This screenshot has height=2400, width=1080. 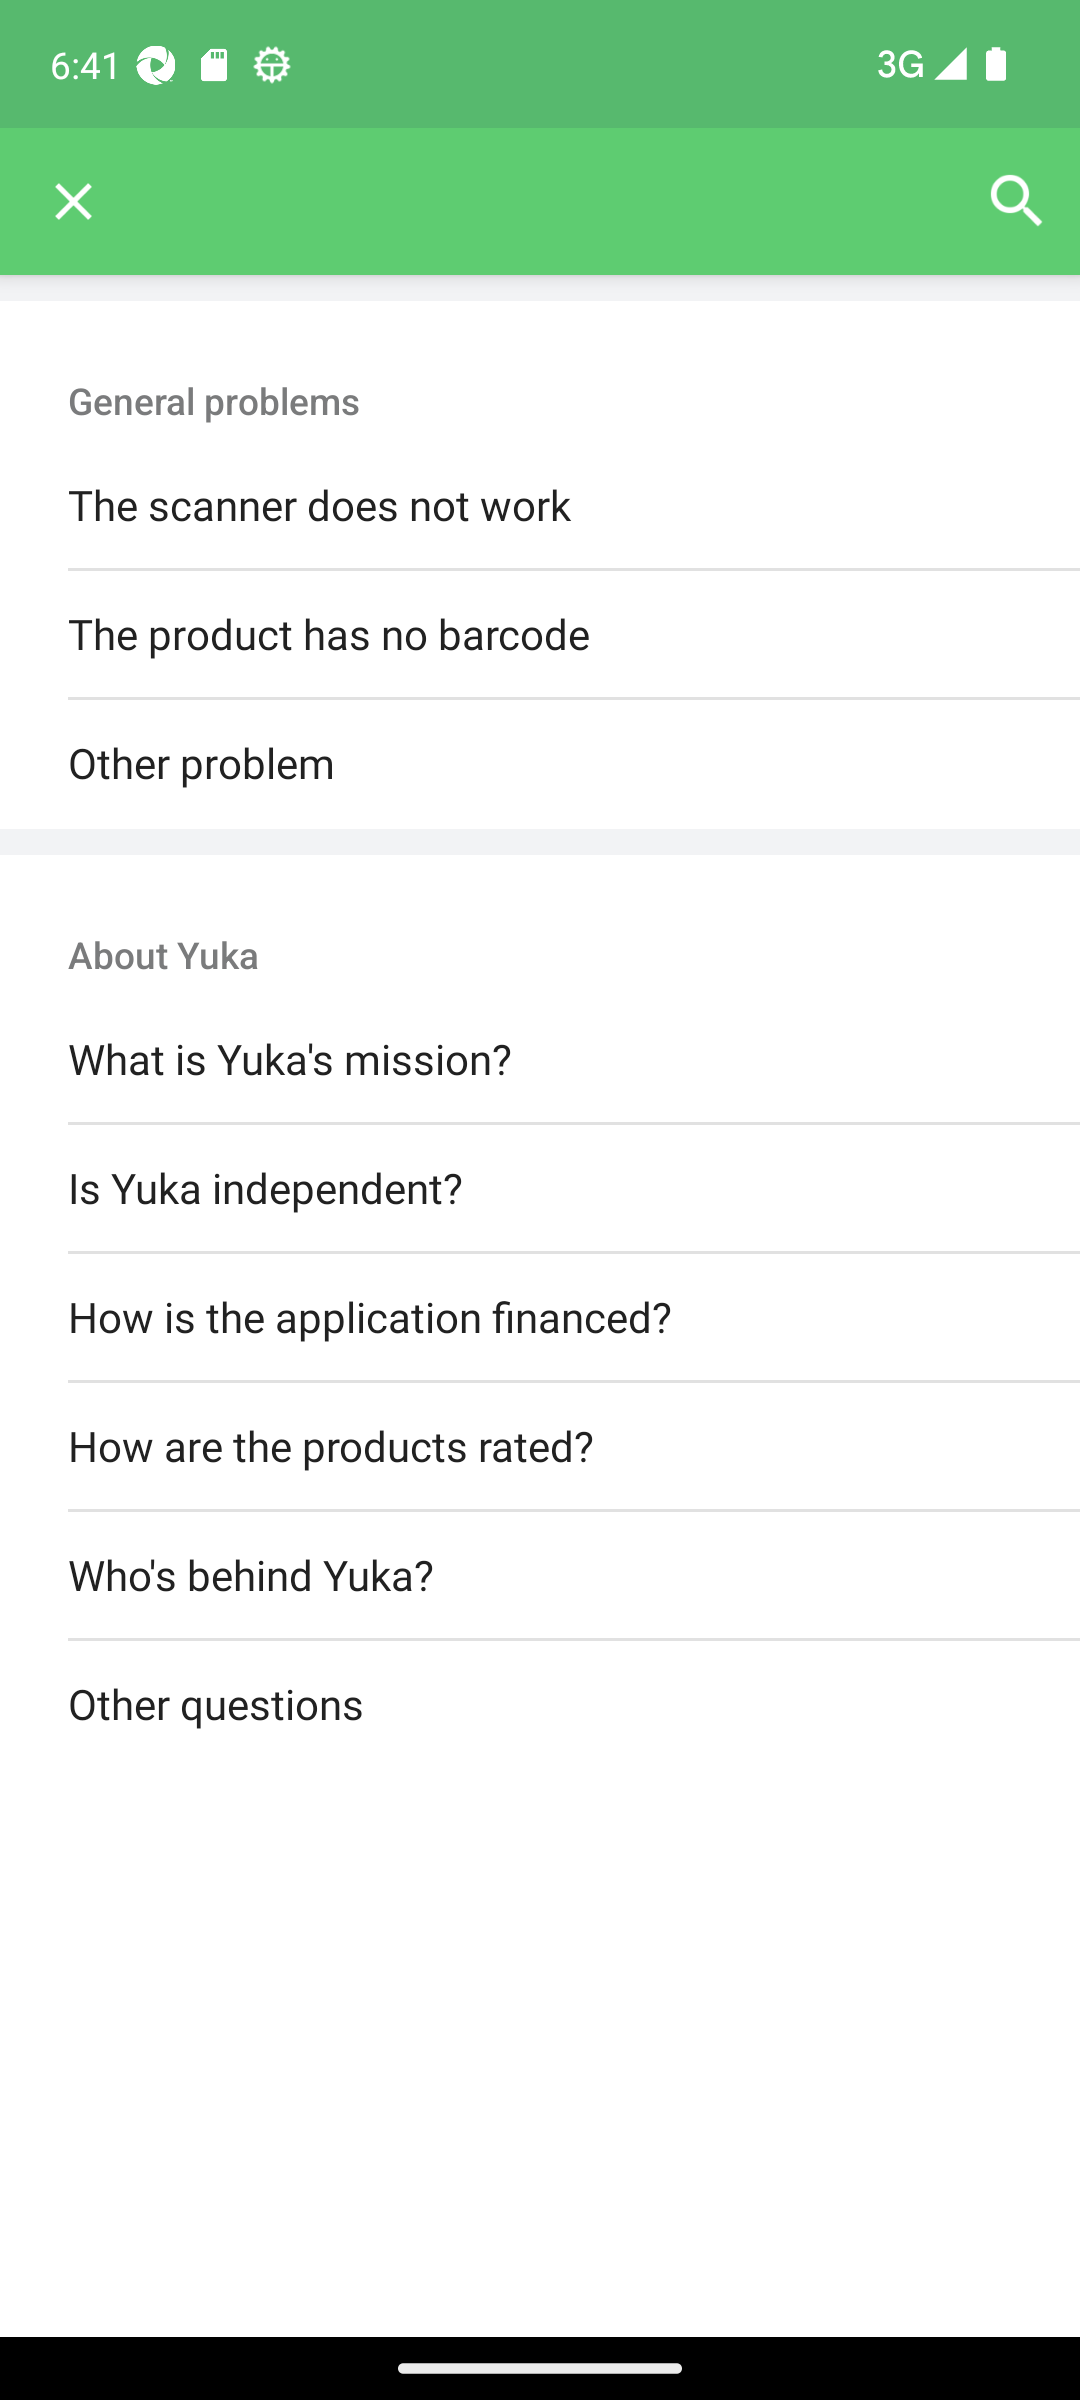 What do you see at coordinates (1016, 202) in the screenshot?
I see `Search` at bounding box center [1016, 202].